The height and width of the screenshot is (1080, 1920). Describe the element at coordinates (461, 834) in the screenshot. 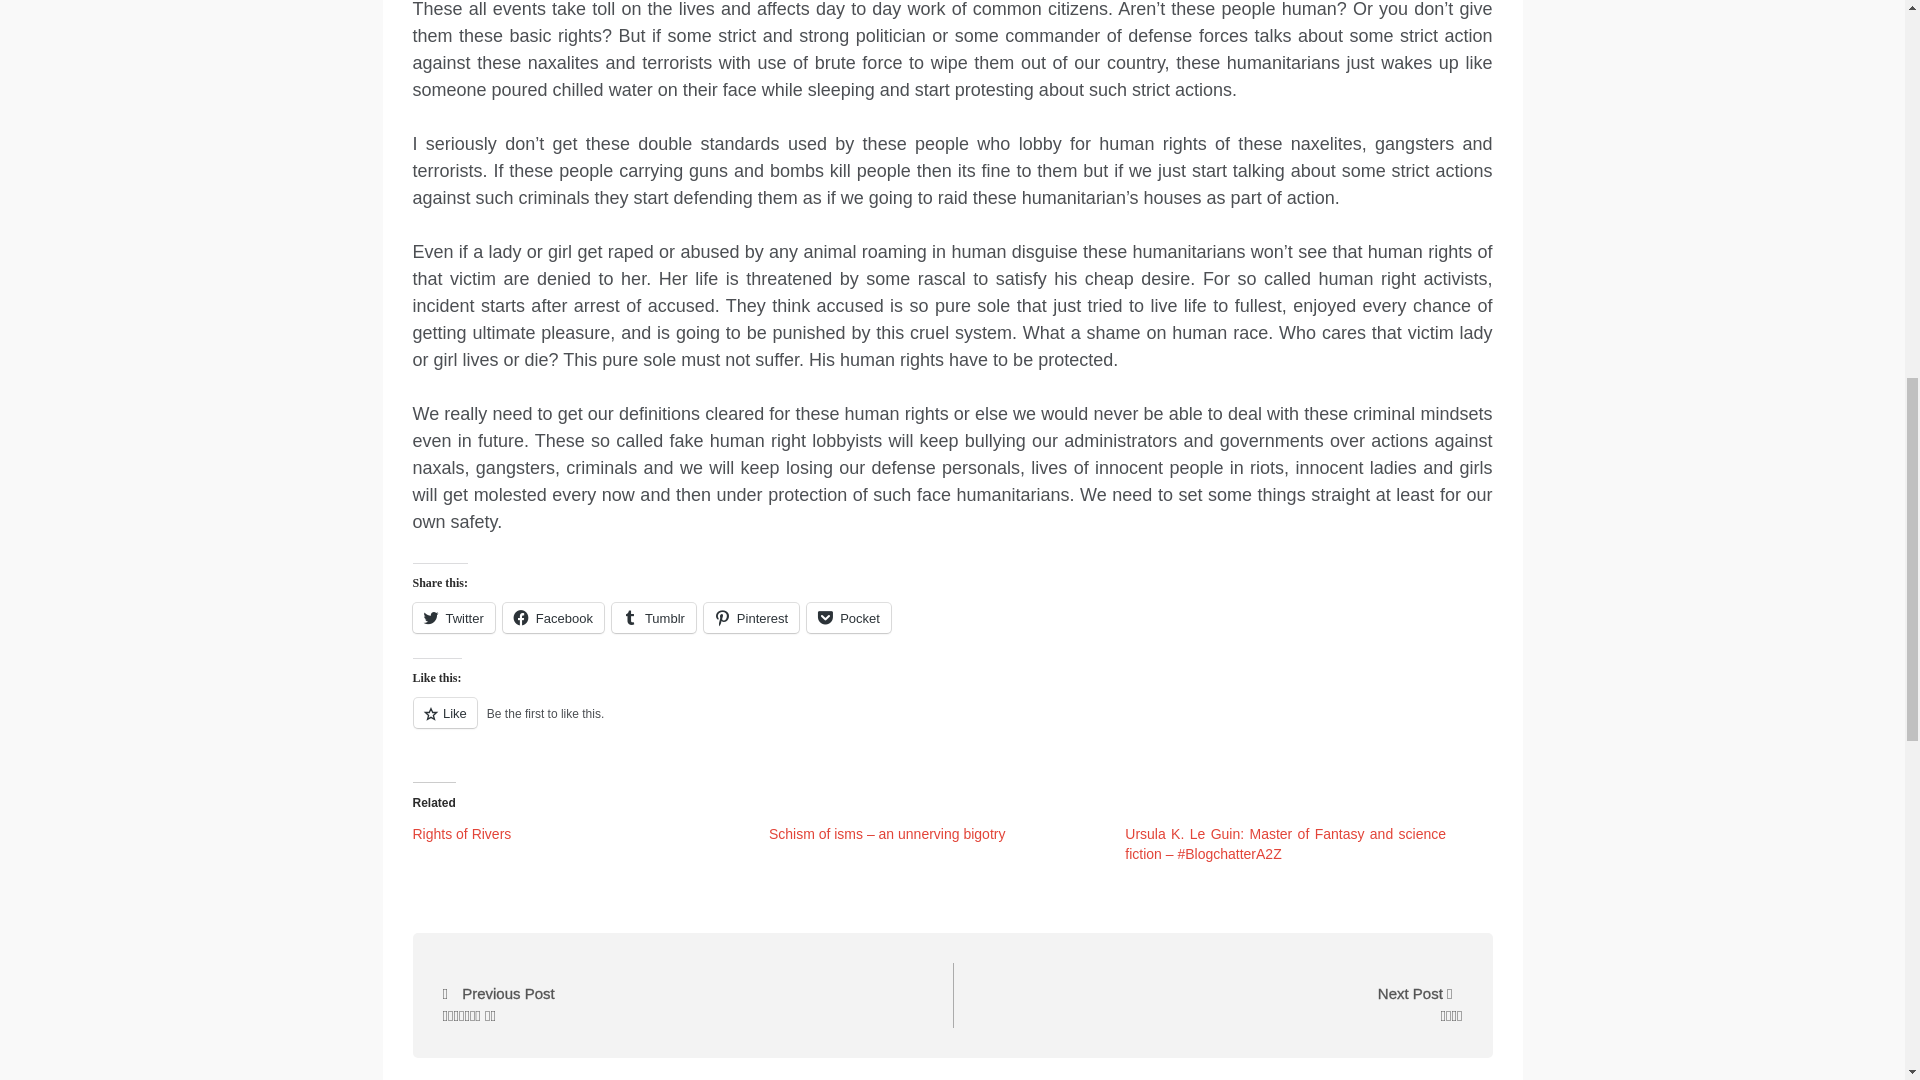

I see `Rights of Rivers` at that location.